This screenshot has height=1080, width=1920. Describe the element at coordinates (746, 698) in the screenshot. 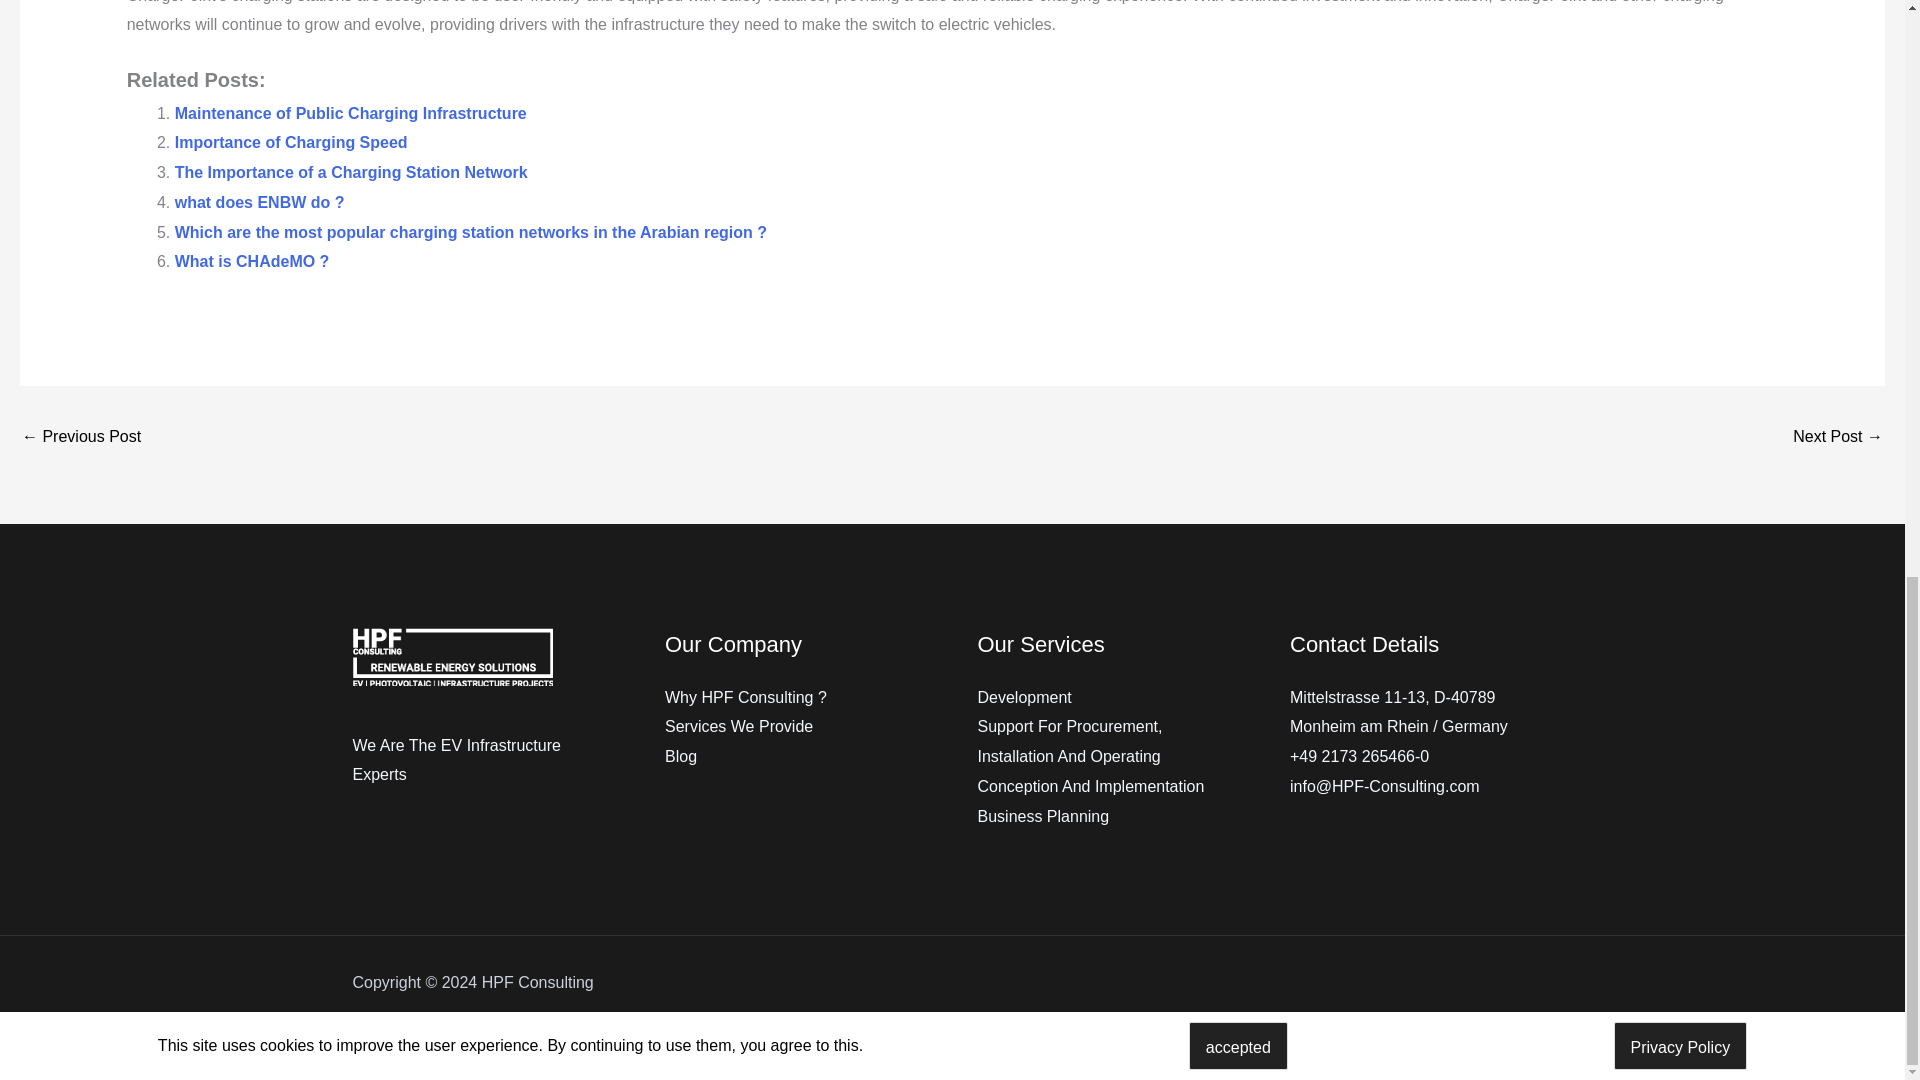

I see `Why HPF Consulting ?` at that location.